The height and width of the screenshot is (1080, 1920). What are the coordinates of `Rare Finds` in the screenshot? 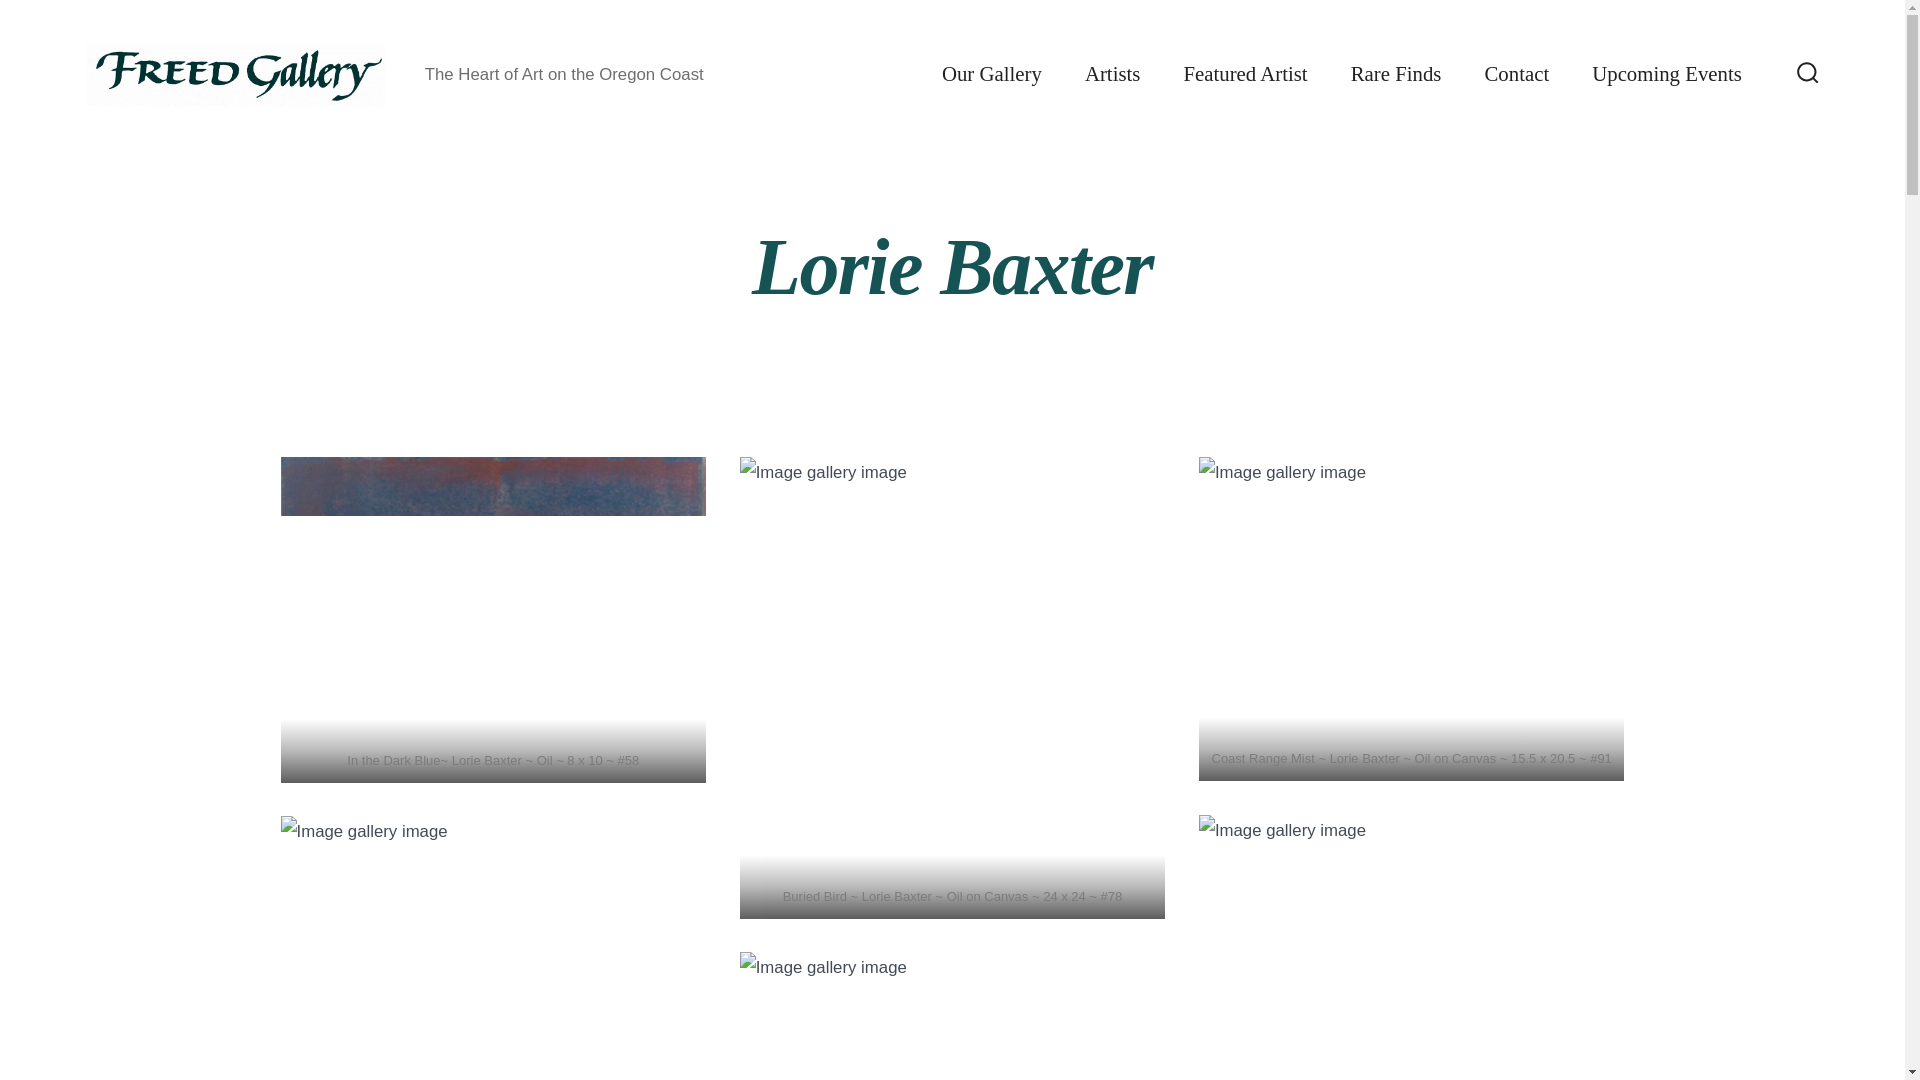 It's located at (1396, 74).